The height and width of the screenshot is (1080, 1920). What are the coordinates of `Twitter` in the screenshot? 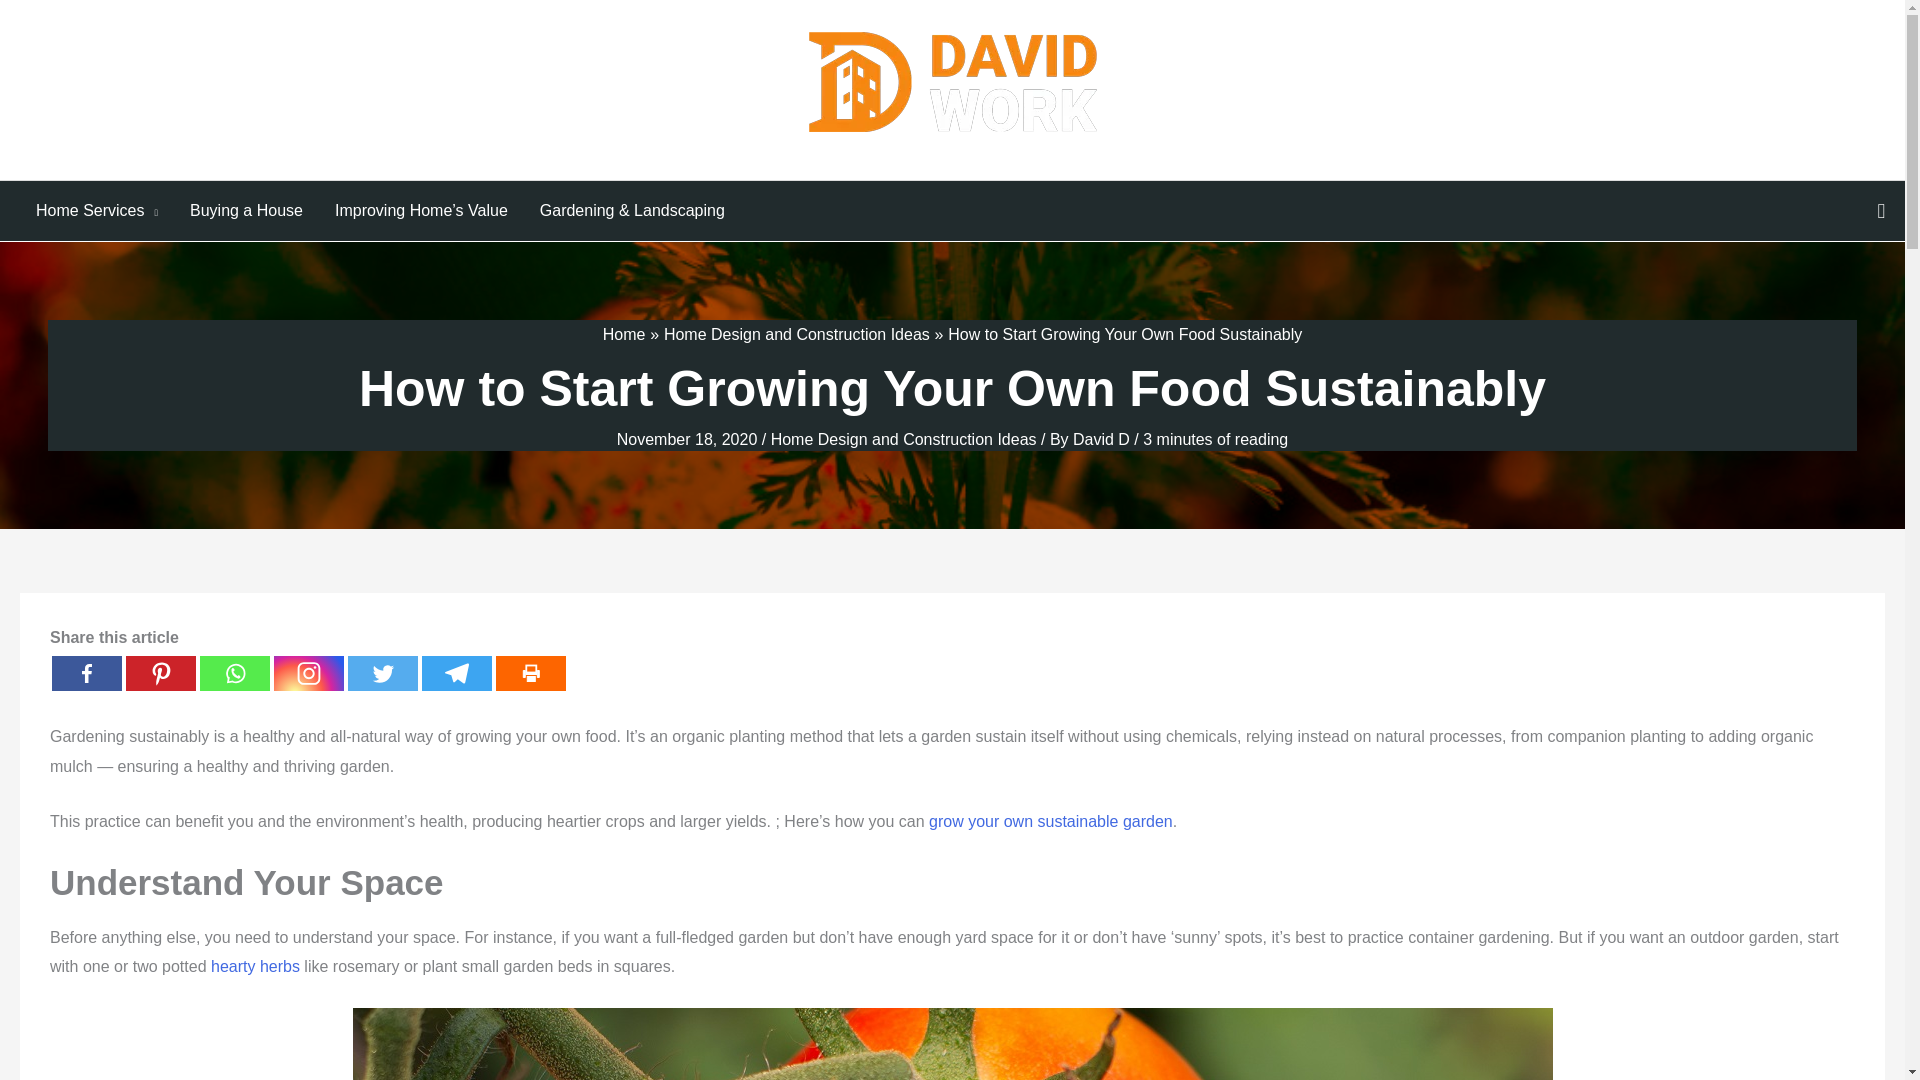 It's located at (382, 673).